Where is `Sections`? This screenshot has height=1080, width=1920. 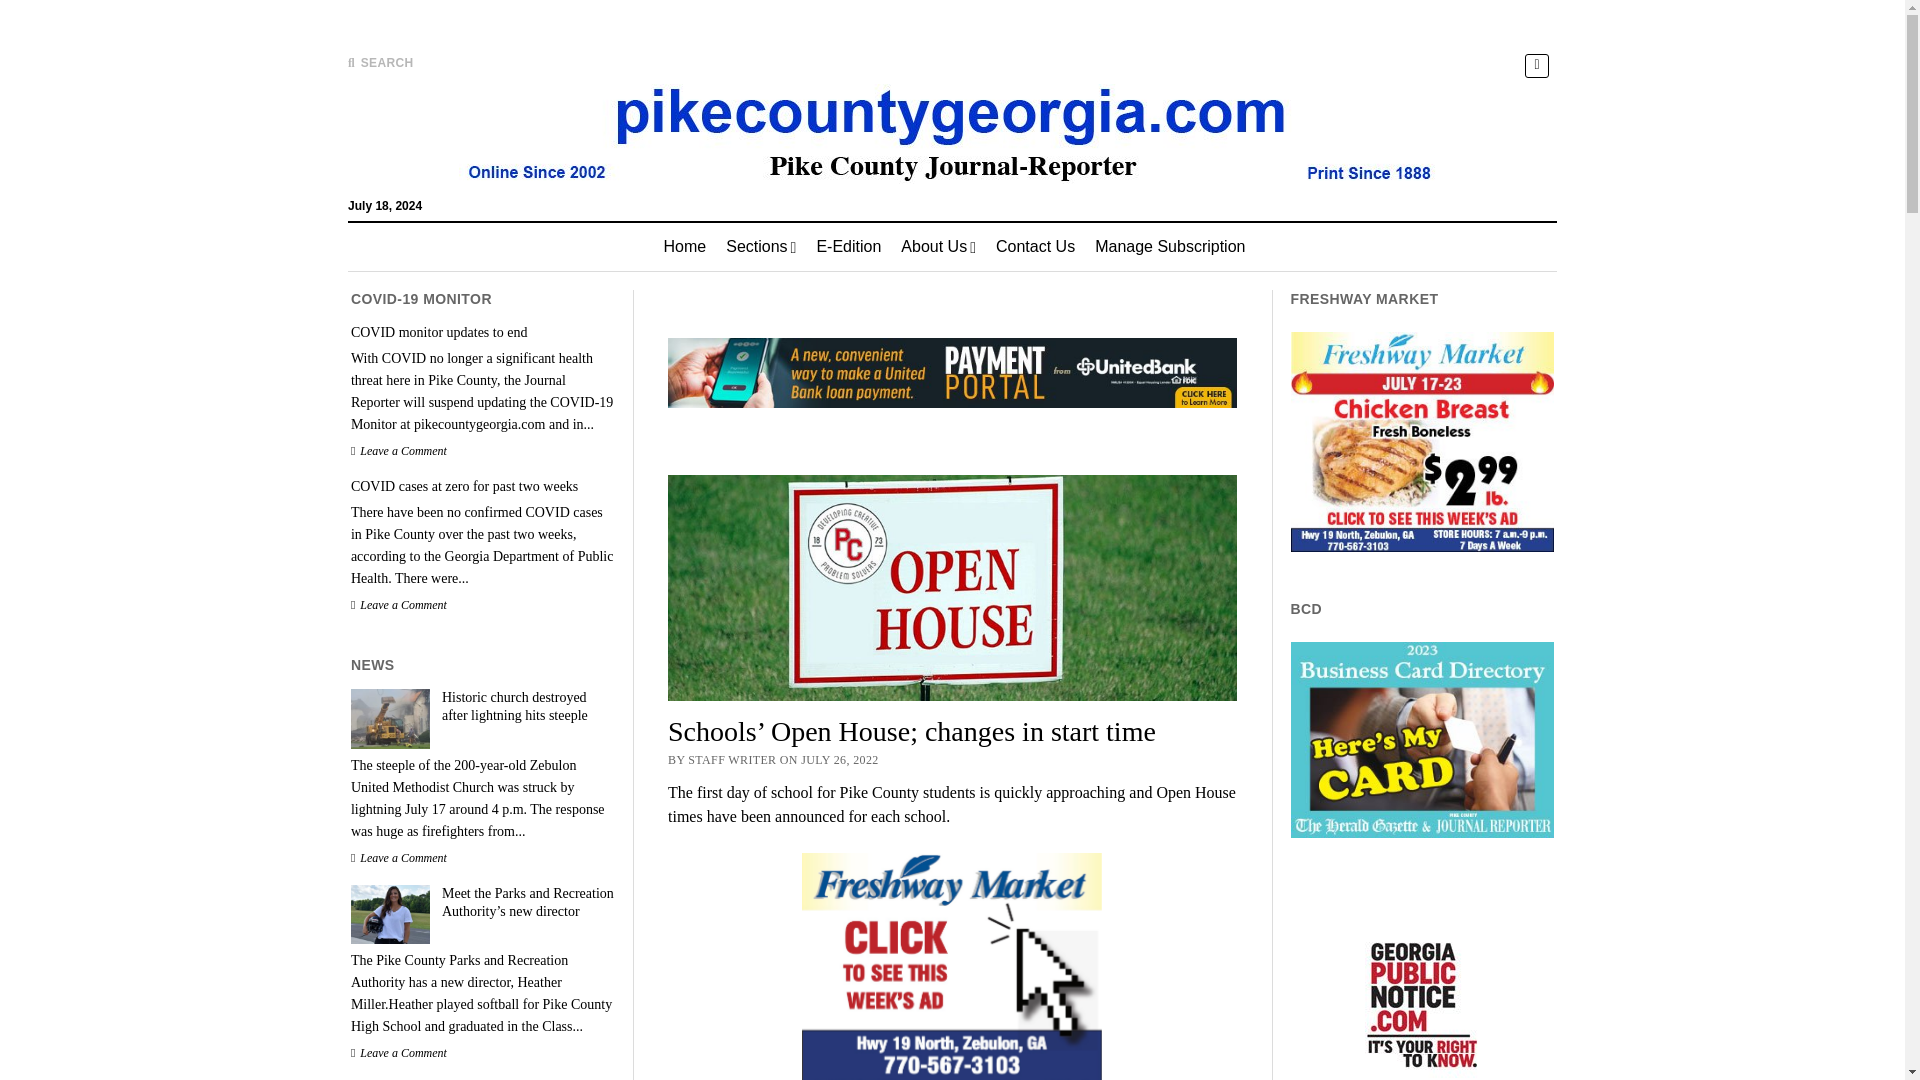 Sections is located at coordinates (761, 246).